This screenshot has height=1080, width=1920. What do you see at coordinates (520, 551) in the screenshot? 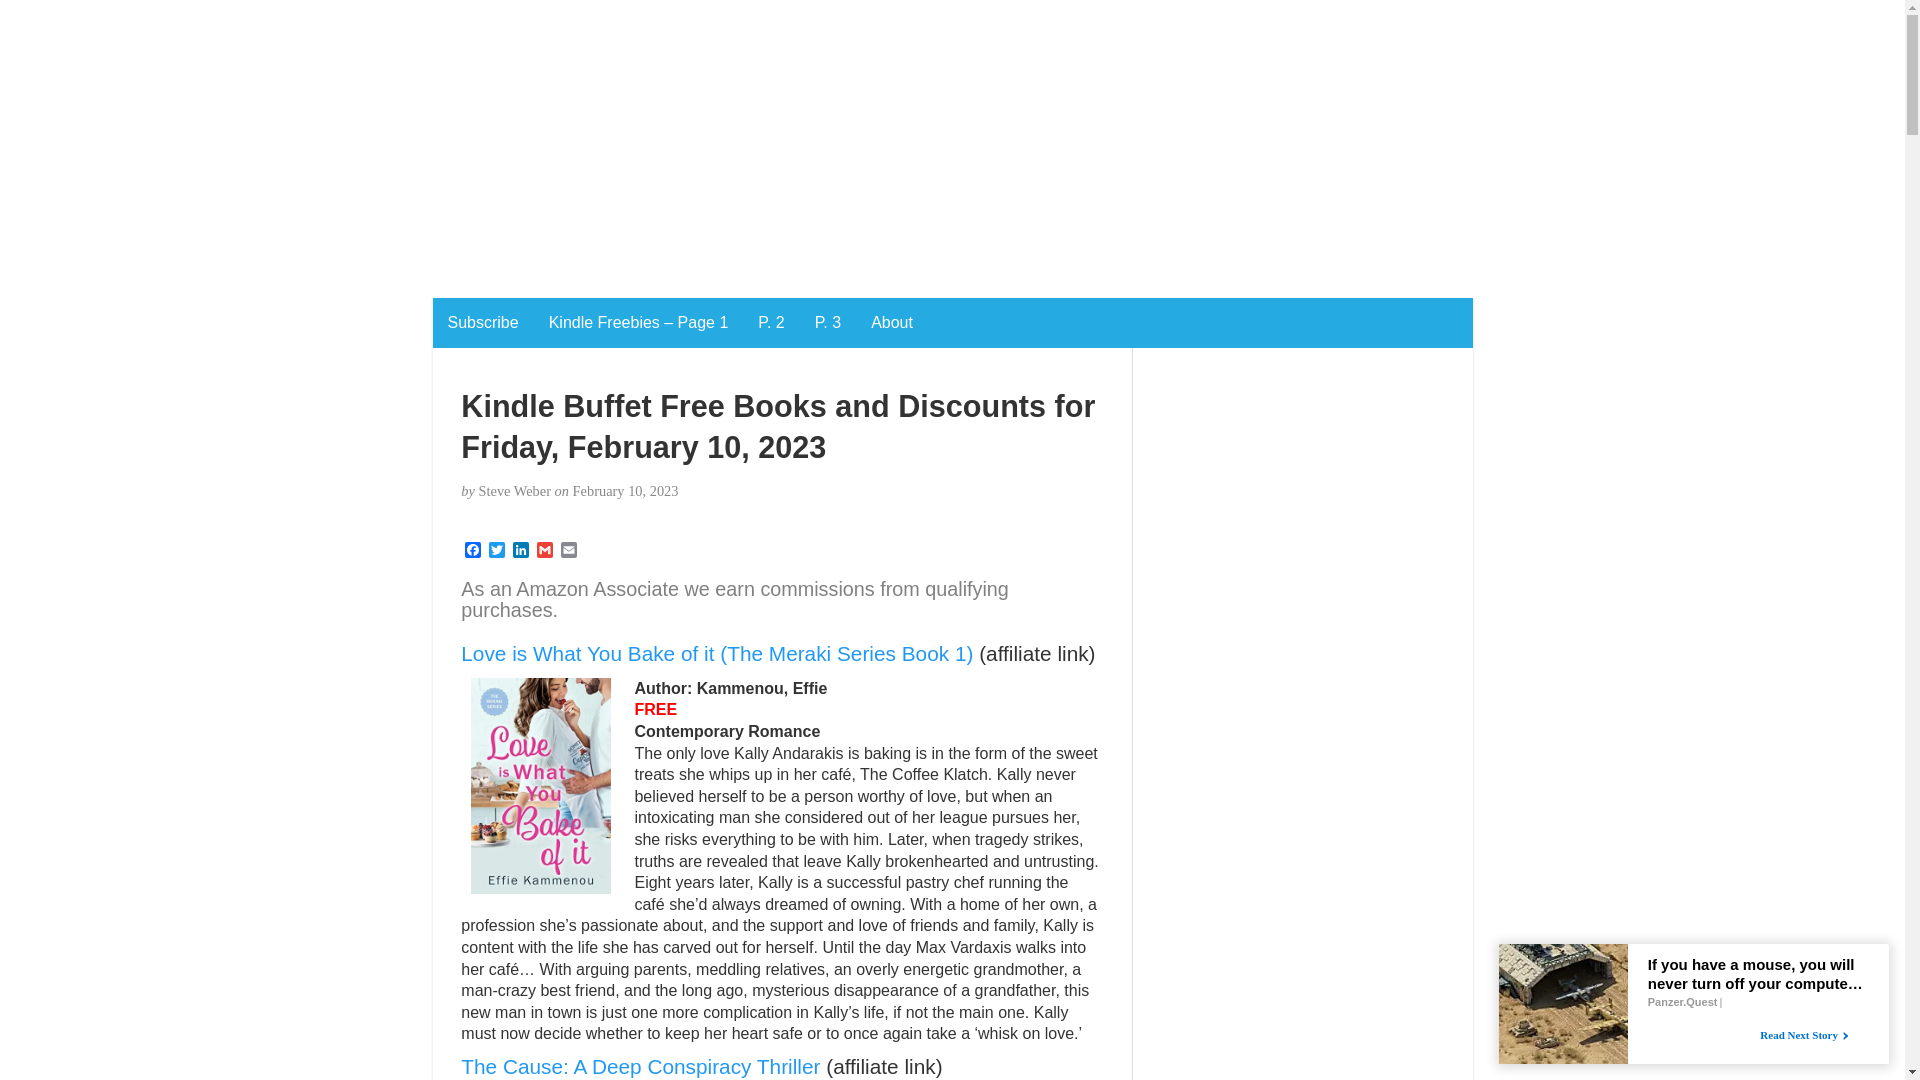
I see `LinkedIn` at bounding box center [520, 551].